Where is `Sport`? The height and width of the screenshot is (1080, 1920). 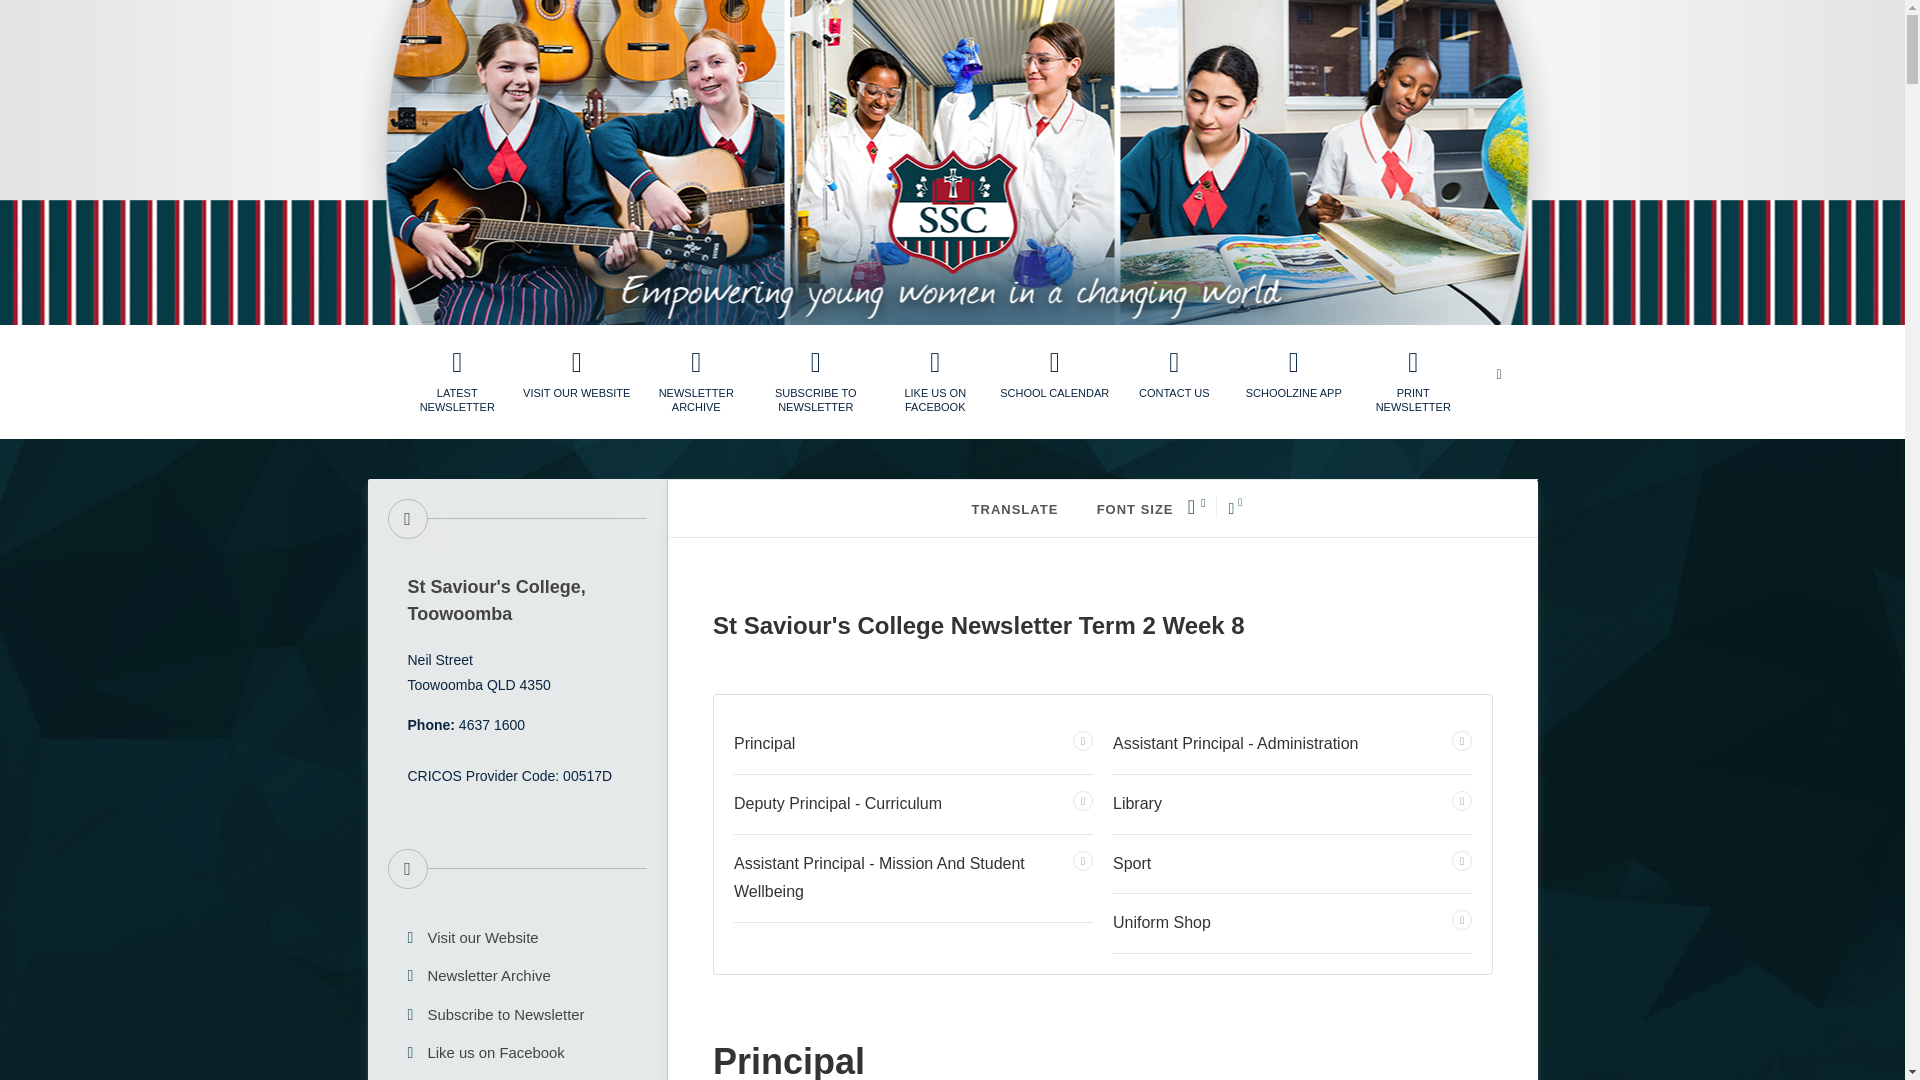 Sport is located at coordinates (1292, 864).